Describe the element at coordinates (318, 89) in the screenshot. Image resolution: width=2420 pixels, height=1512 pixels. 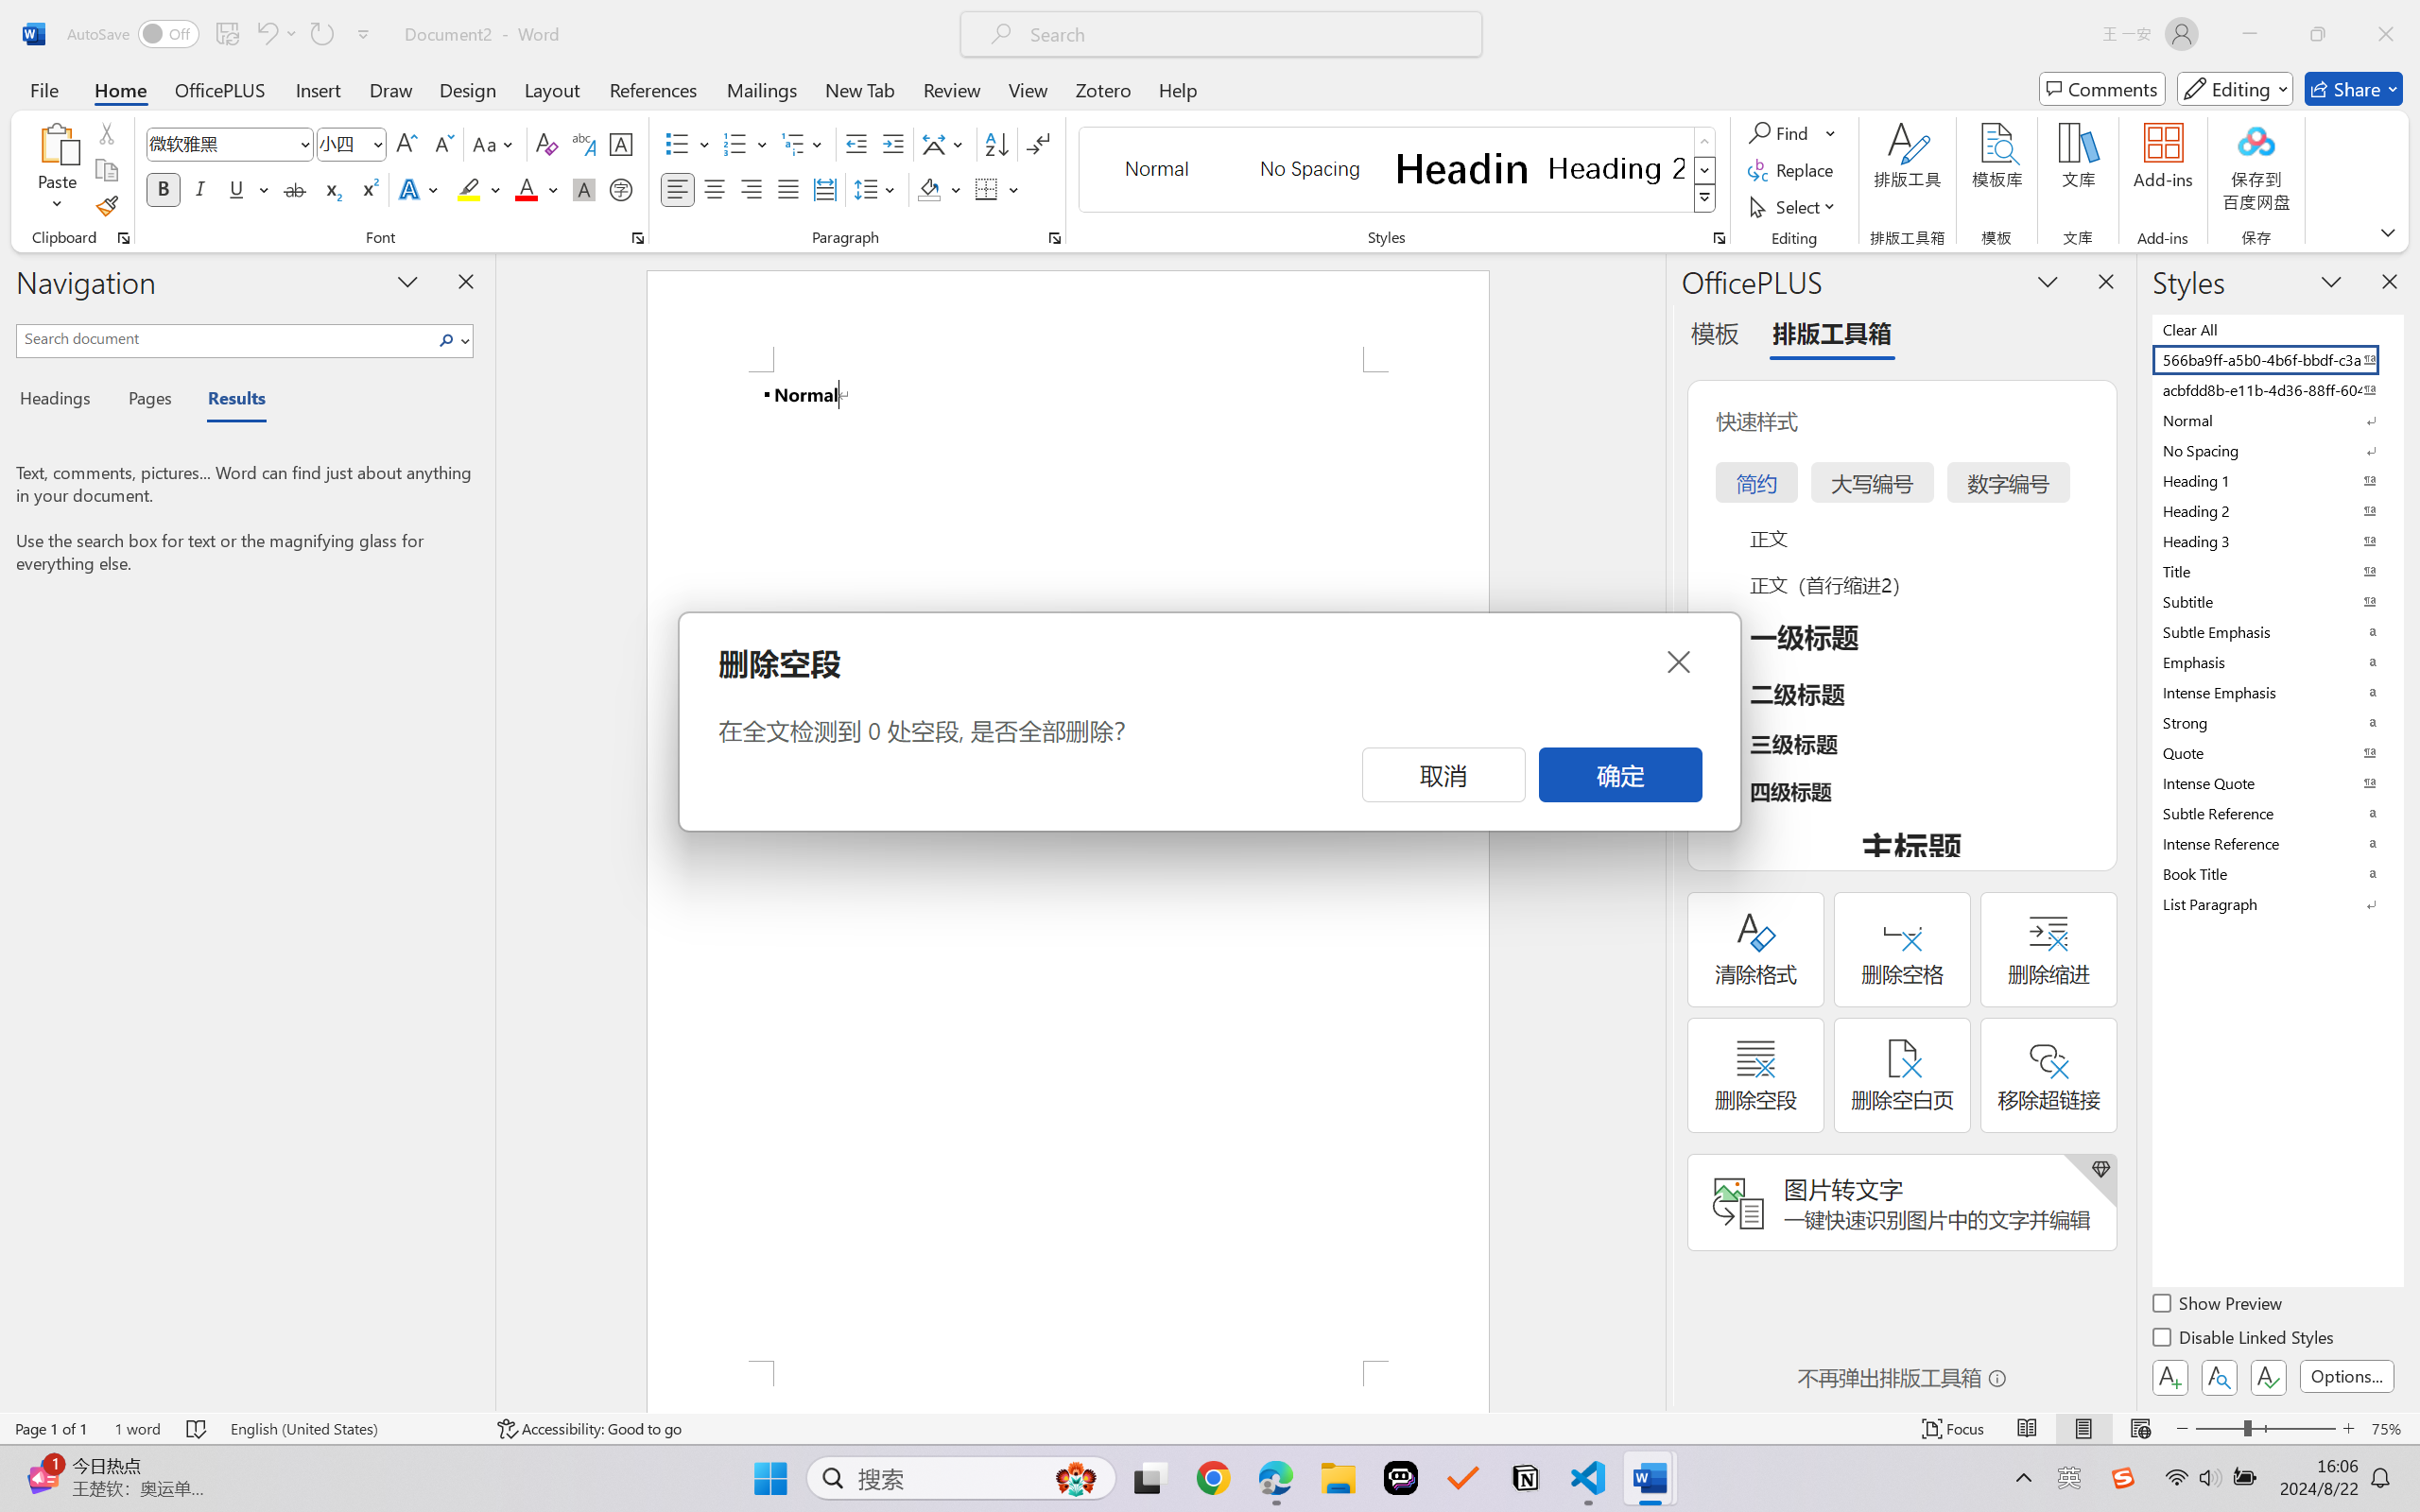
I see `Insert` at that location.